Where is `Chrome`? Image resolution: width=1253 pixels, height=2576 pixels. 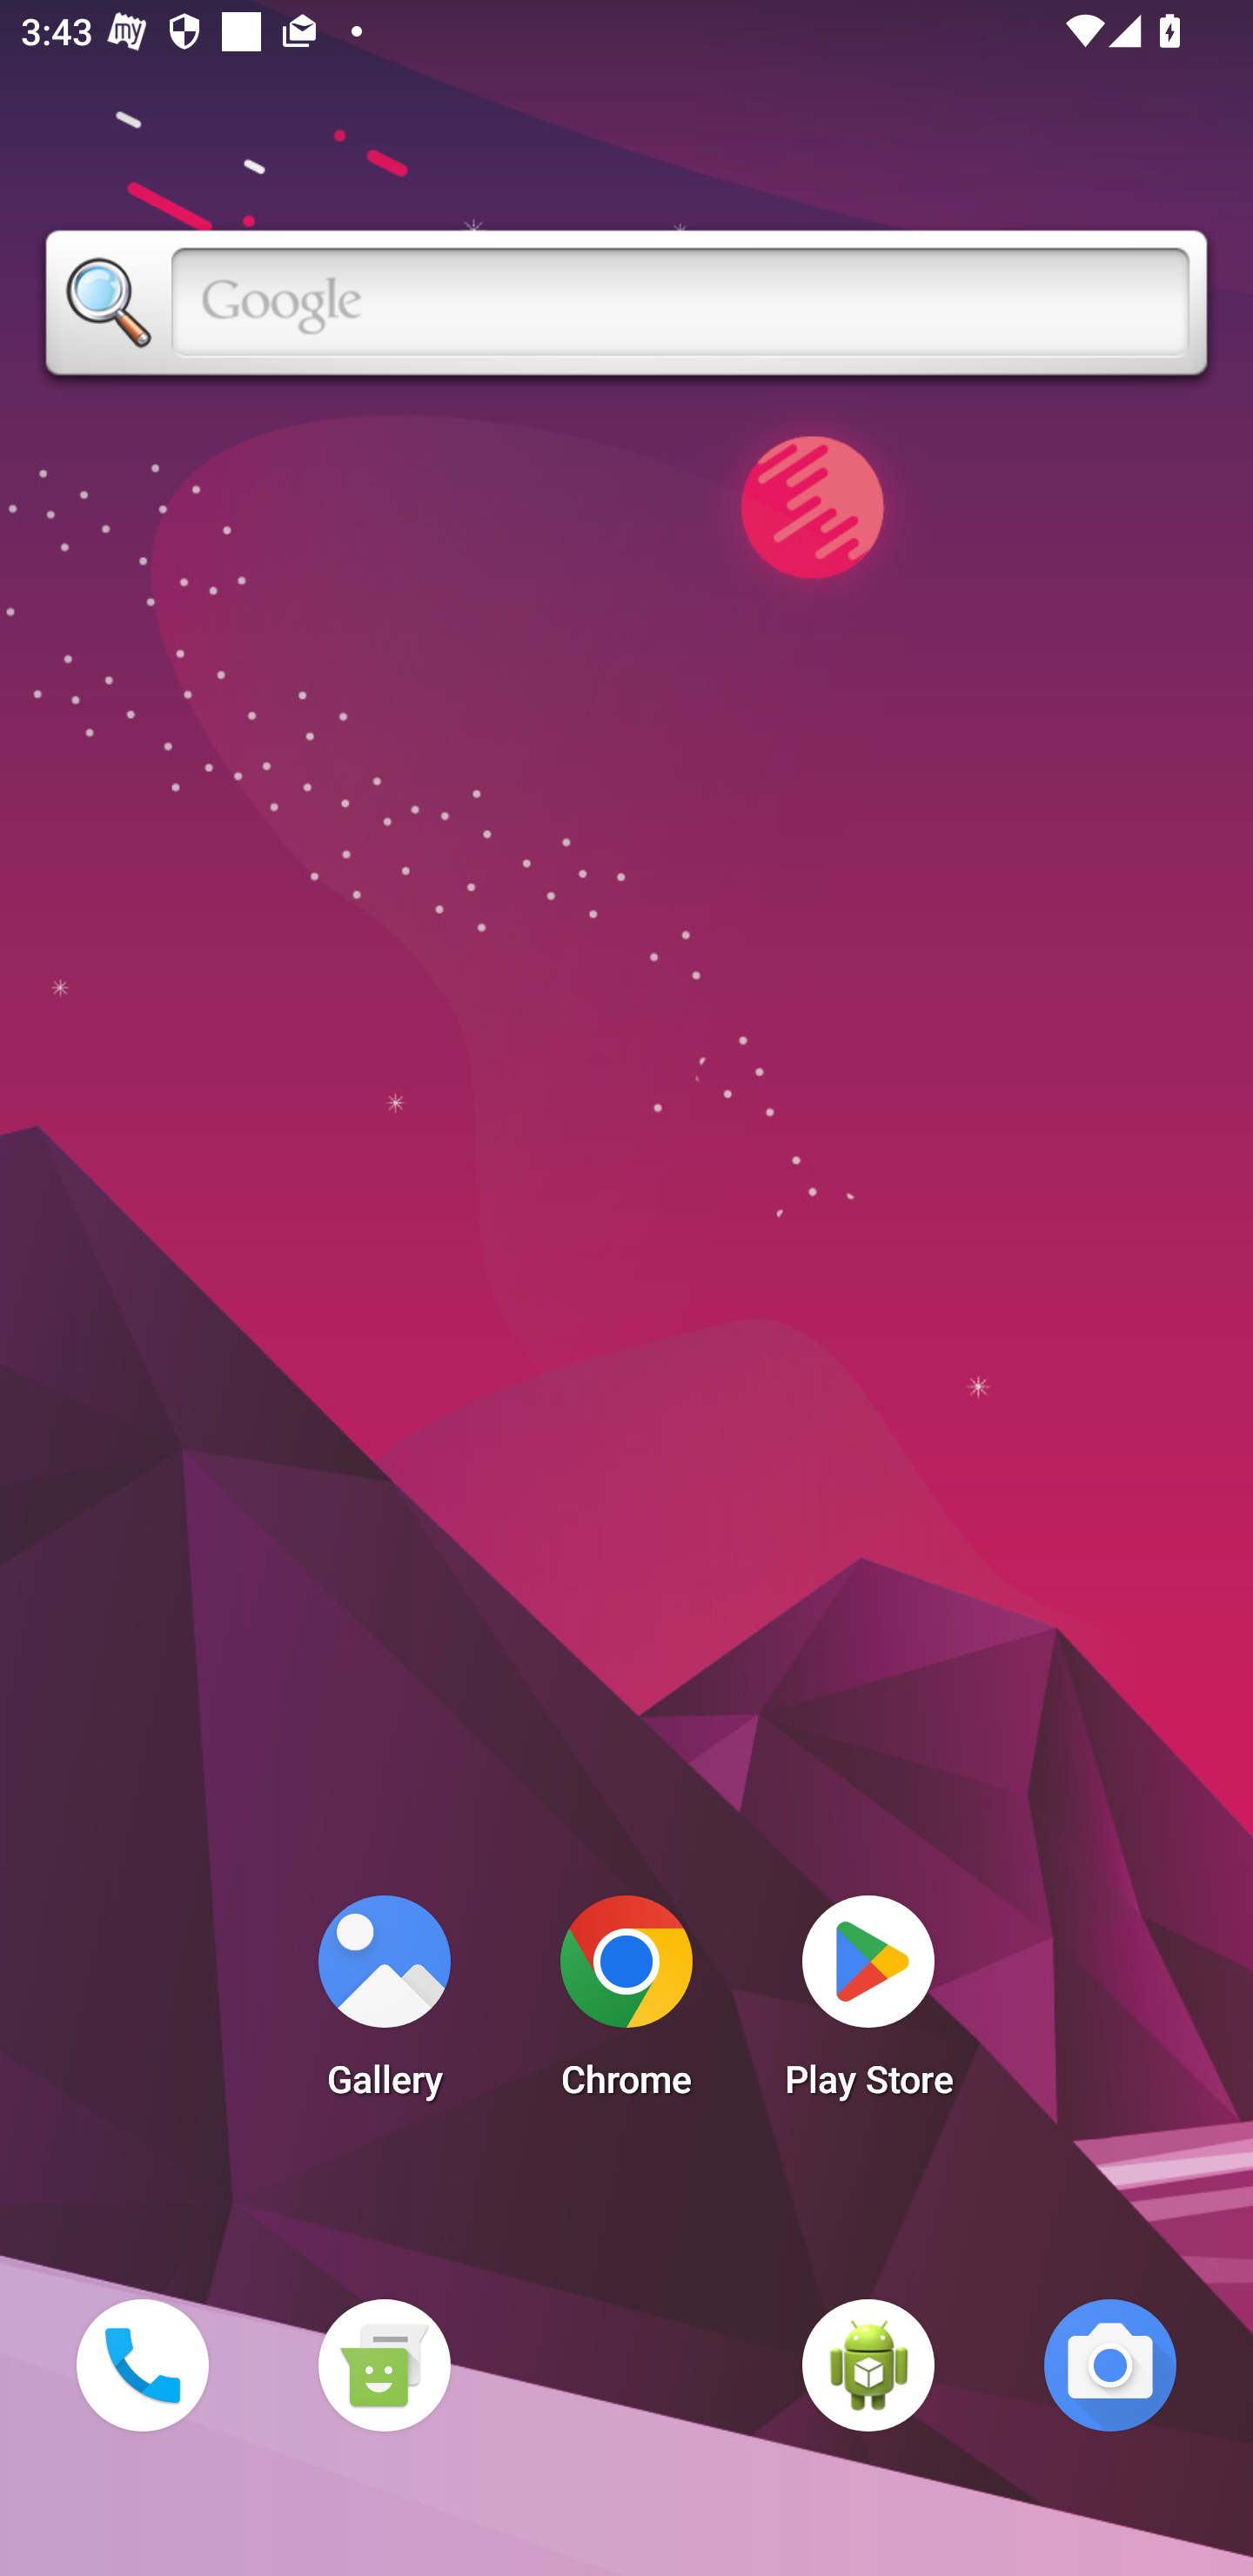 Chrome is located at coordinates (626, 2005).